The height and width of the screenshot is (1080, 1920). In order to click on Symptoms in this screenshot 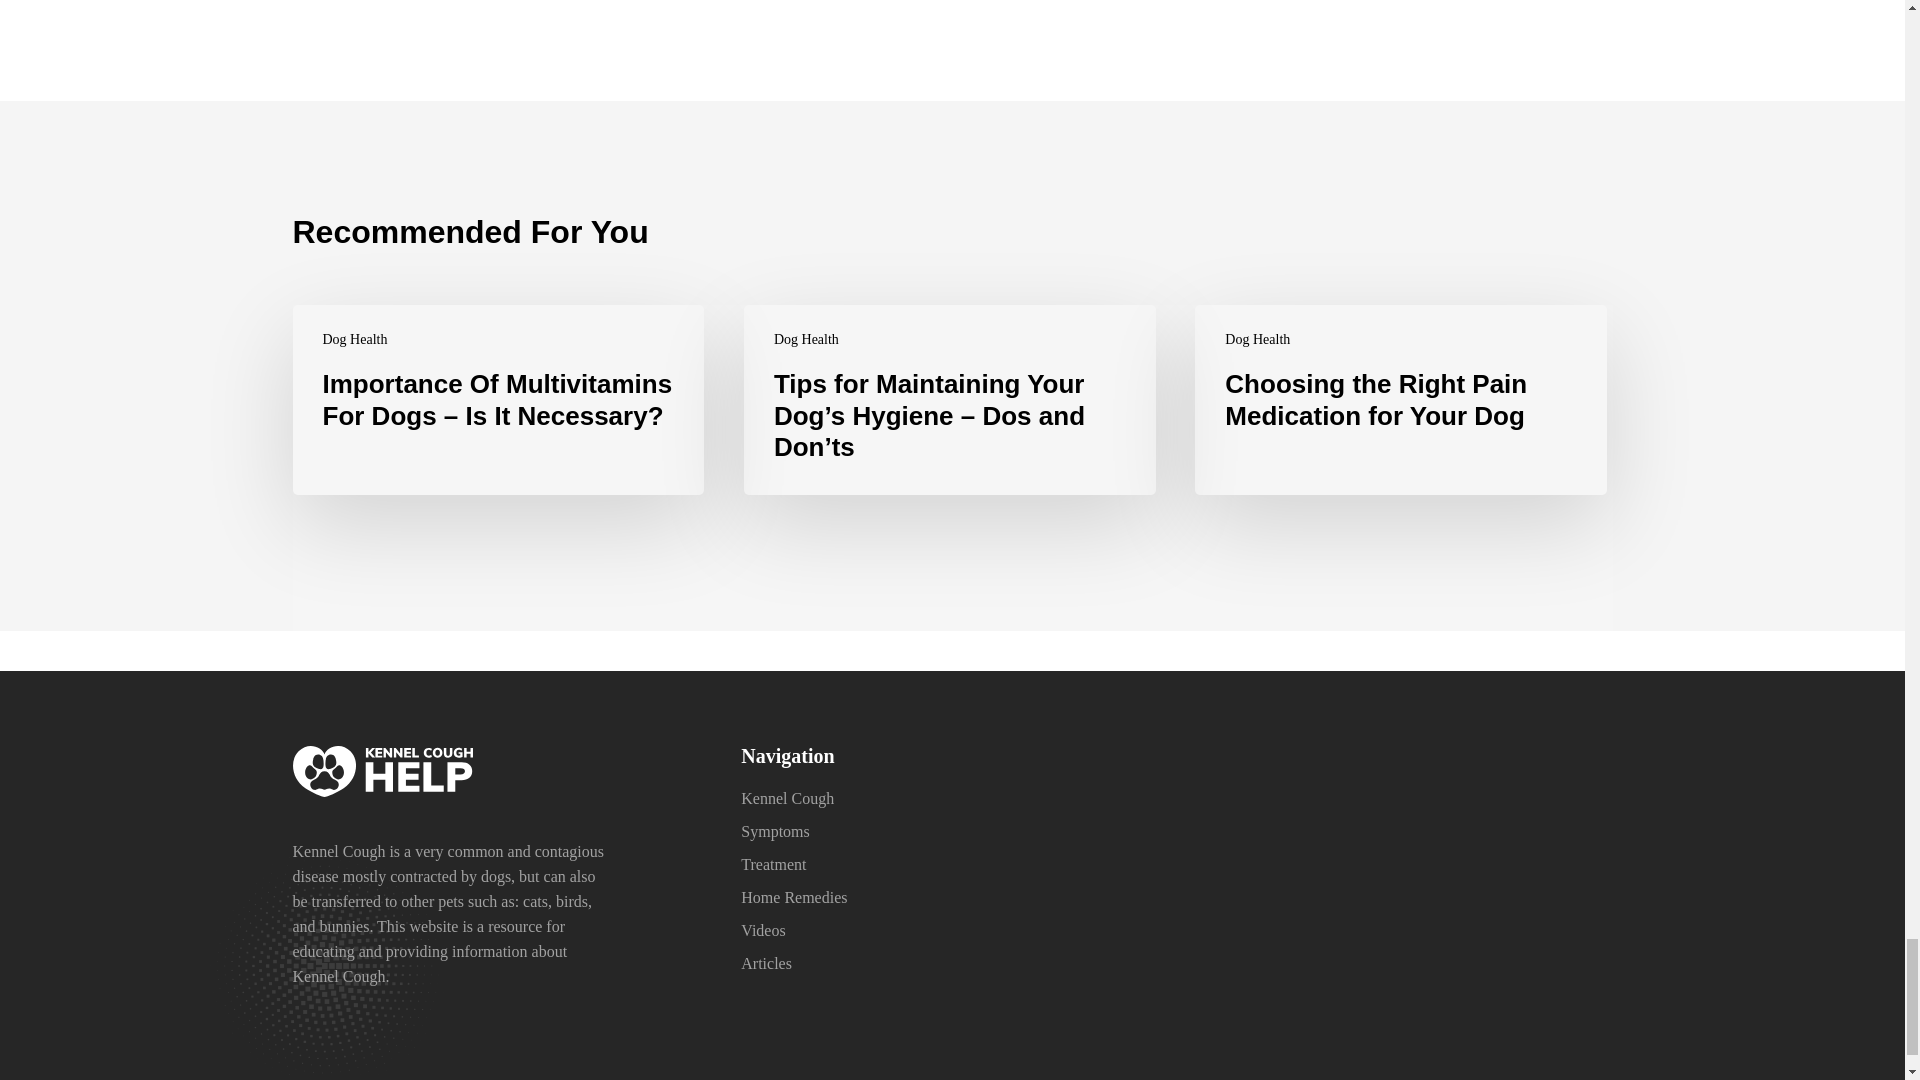, I will do `click(774, 831)`.